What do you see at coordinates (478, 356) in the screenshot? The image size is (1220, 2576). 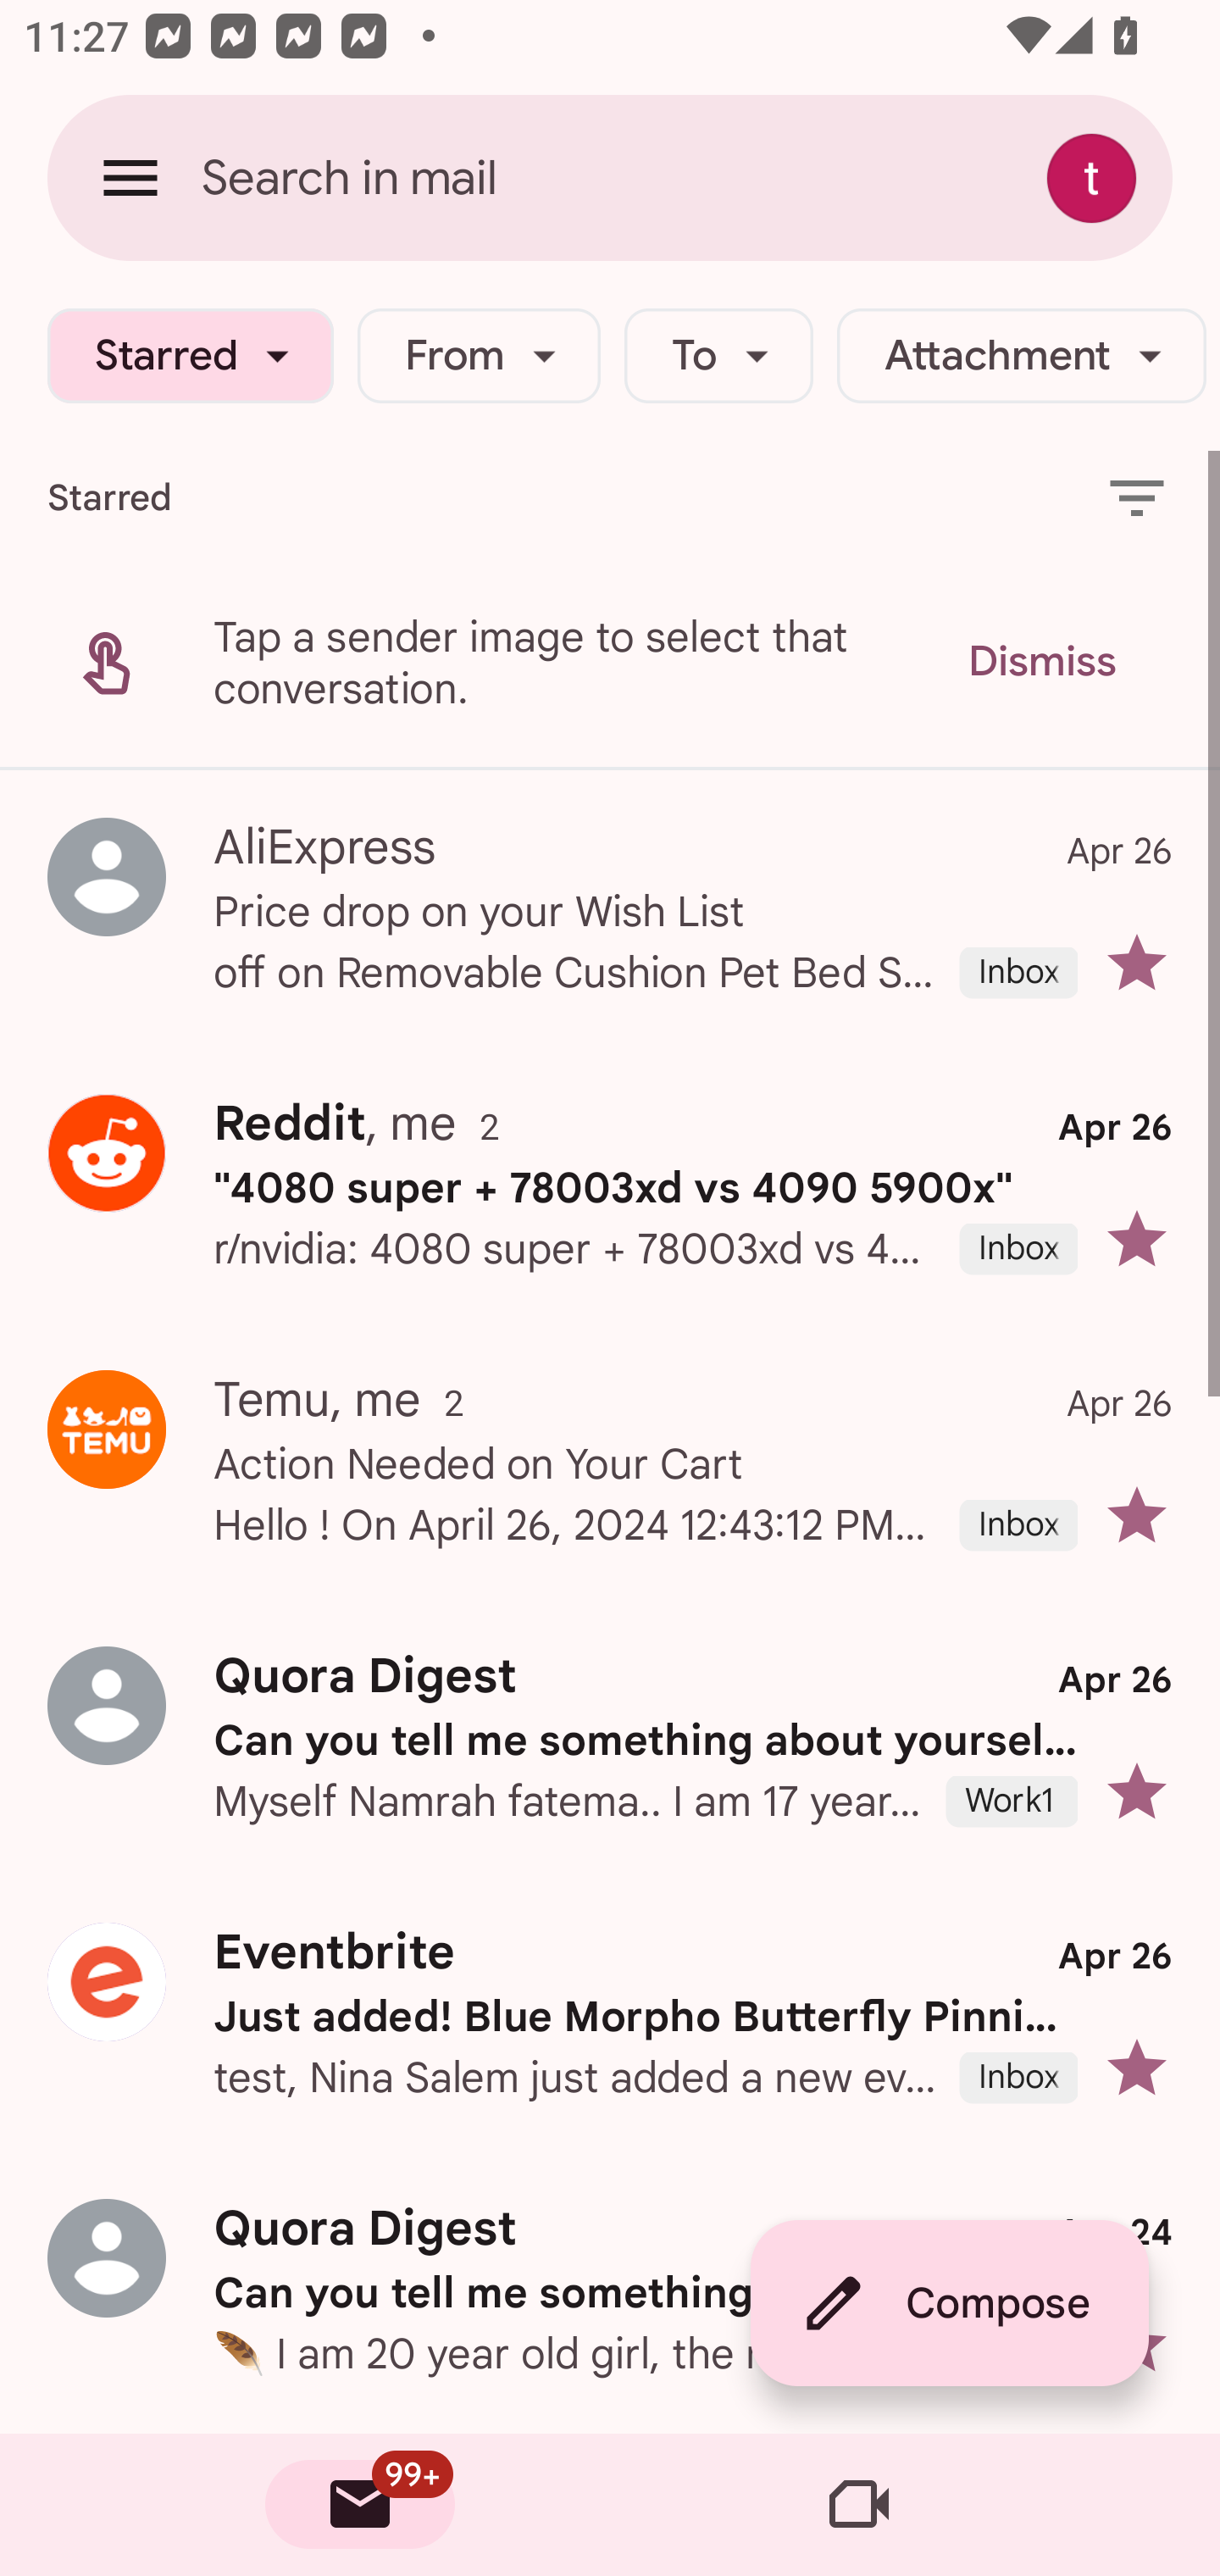 I see `From` at bounding box center [478, 356].